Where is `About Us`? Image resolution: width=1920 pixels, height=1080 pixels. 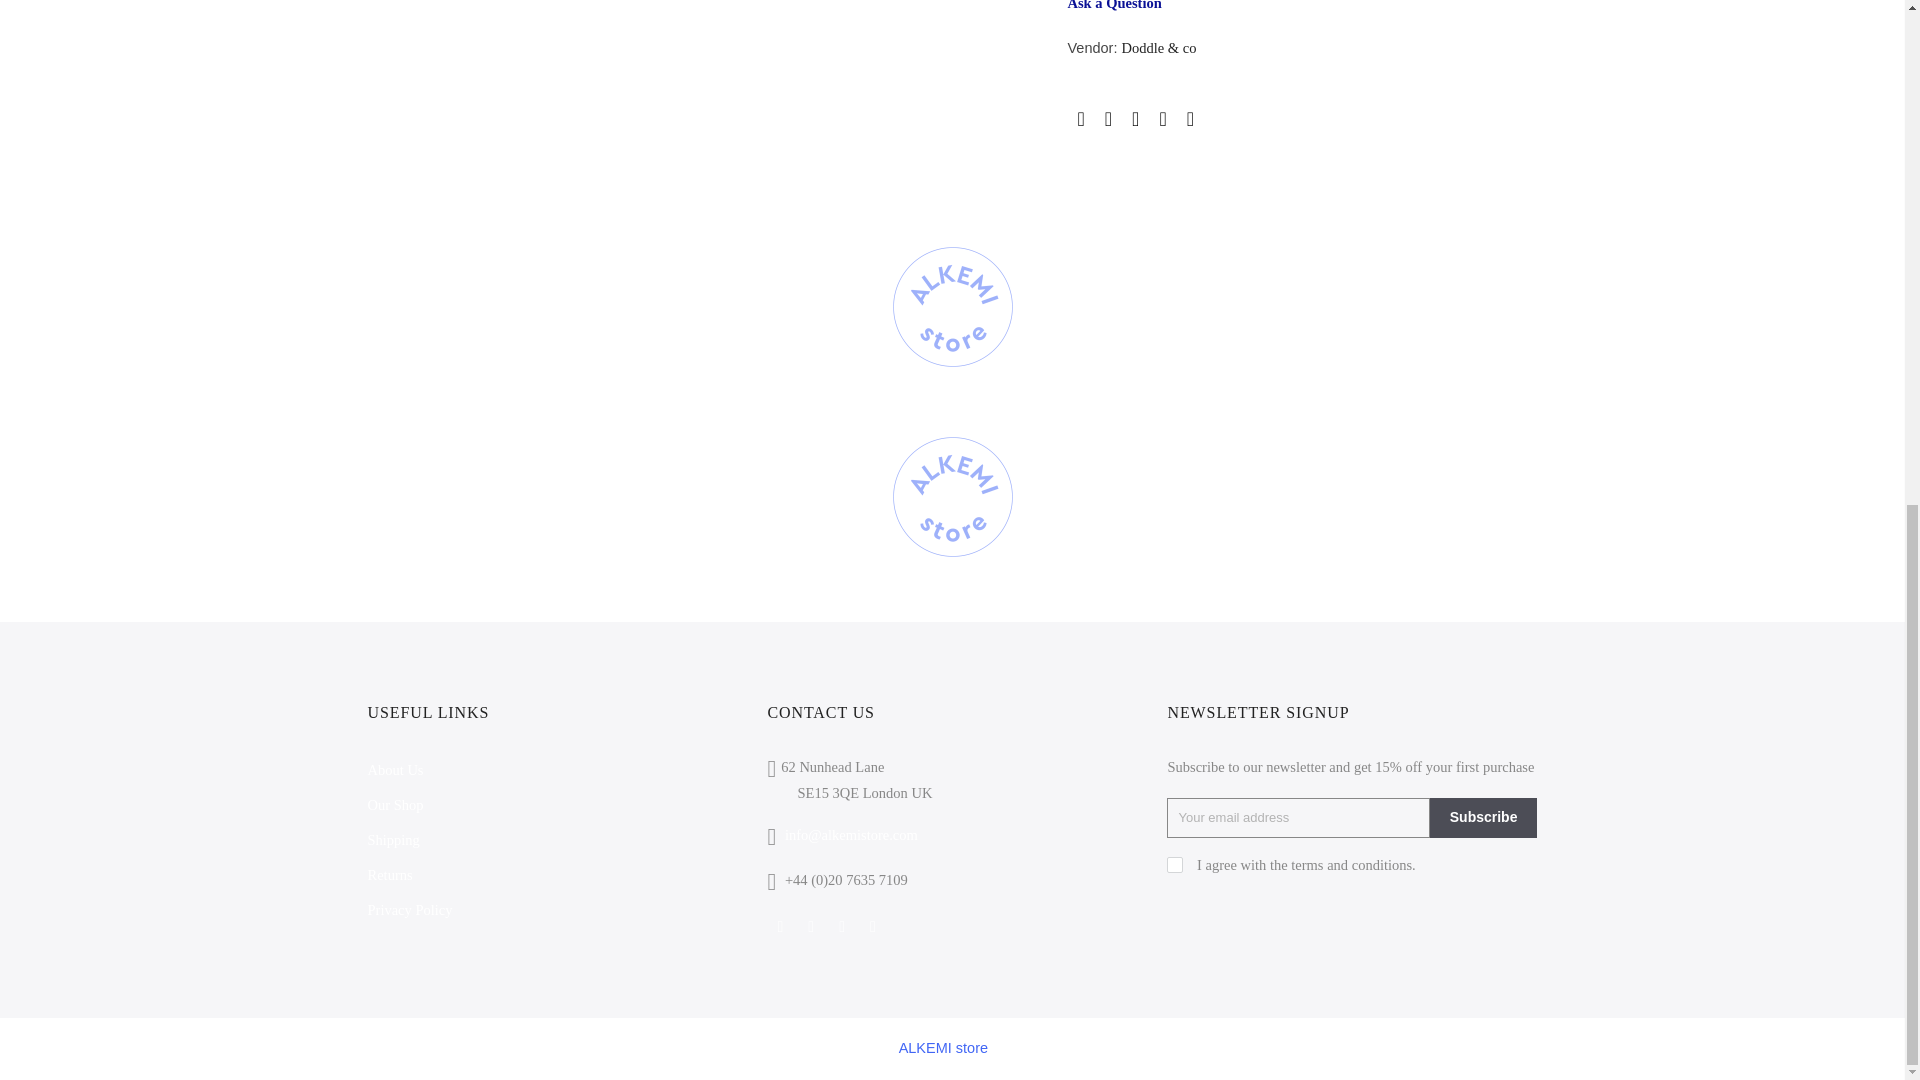
About Us is located at coordinates (396, 770).